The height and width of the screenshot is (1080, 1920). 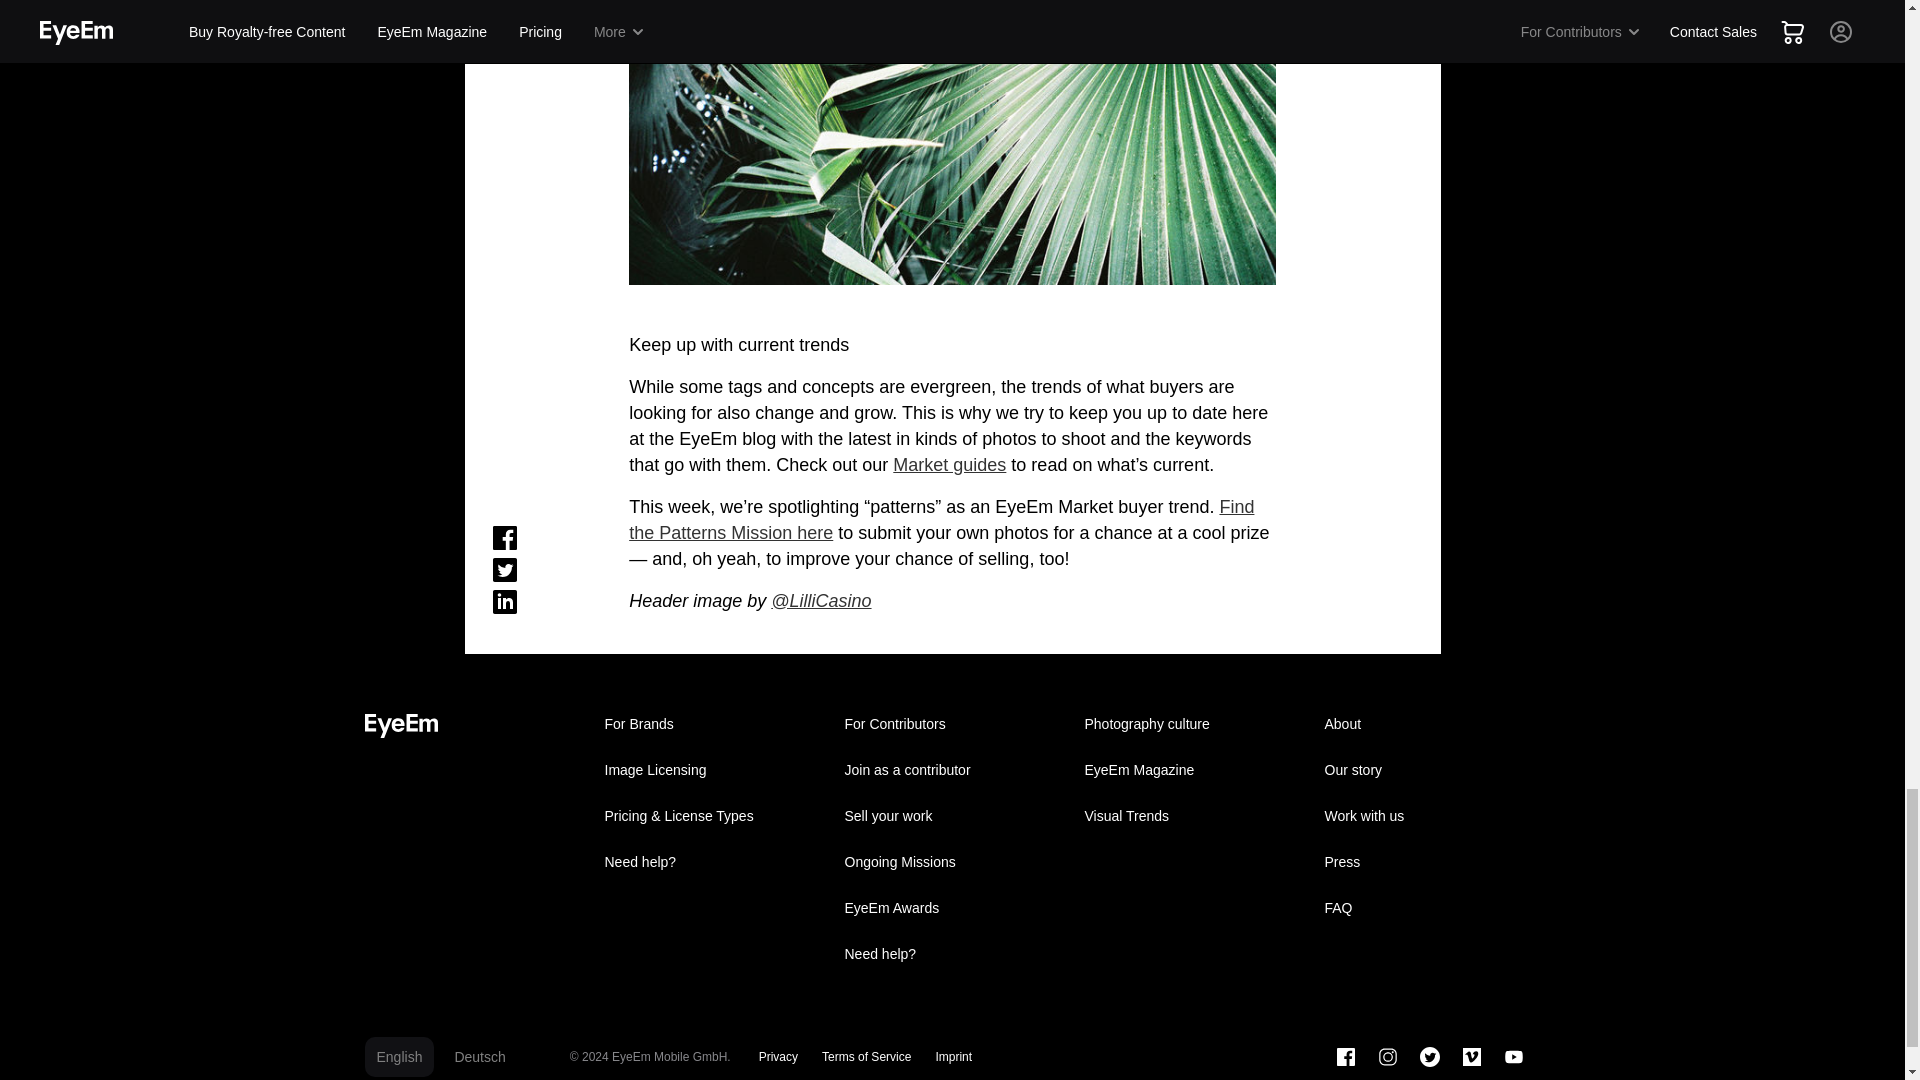 What do you see at coordinates (1191, 768) in the screenshot?
I see `EyeEm Magazine` at bounding box center [1191, 768].